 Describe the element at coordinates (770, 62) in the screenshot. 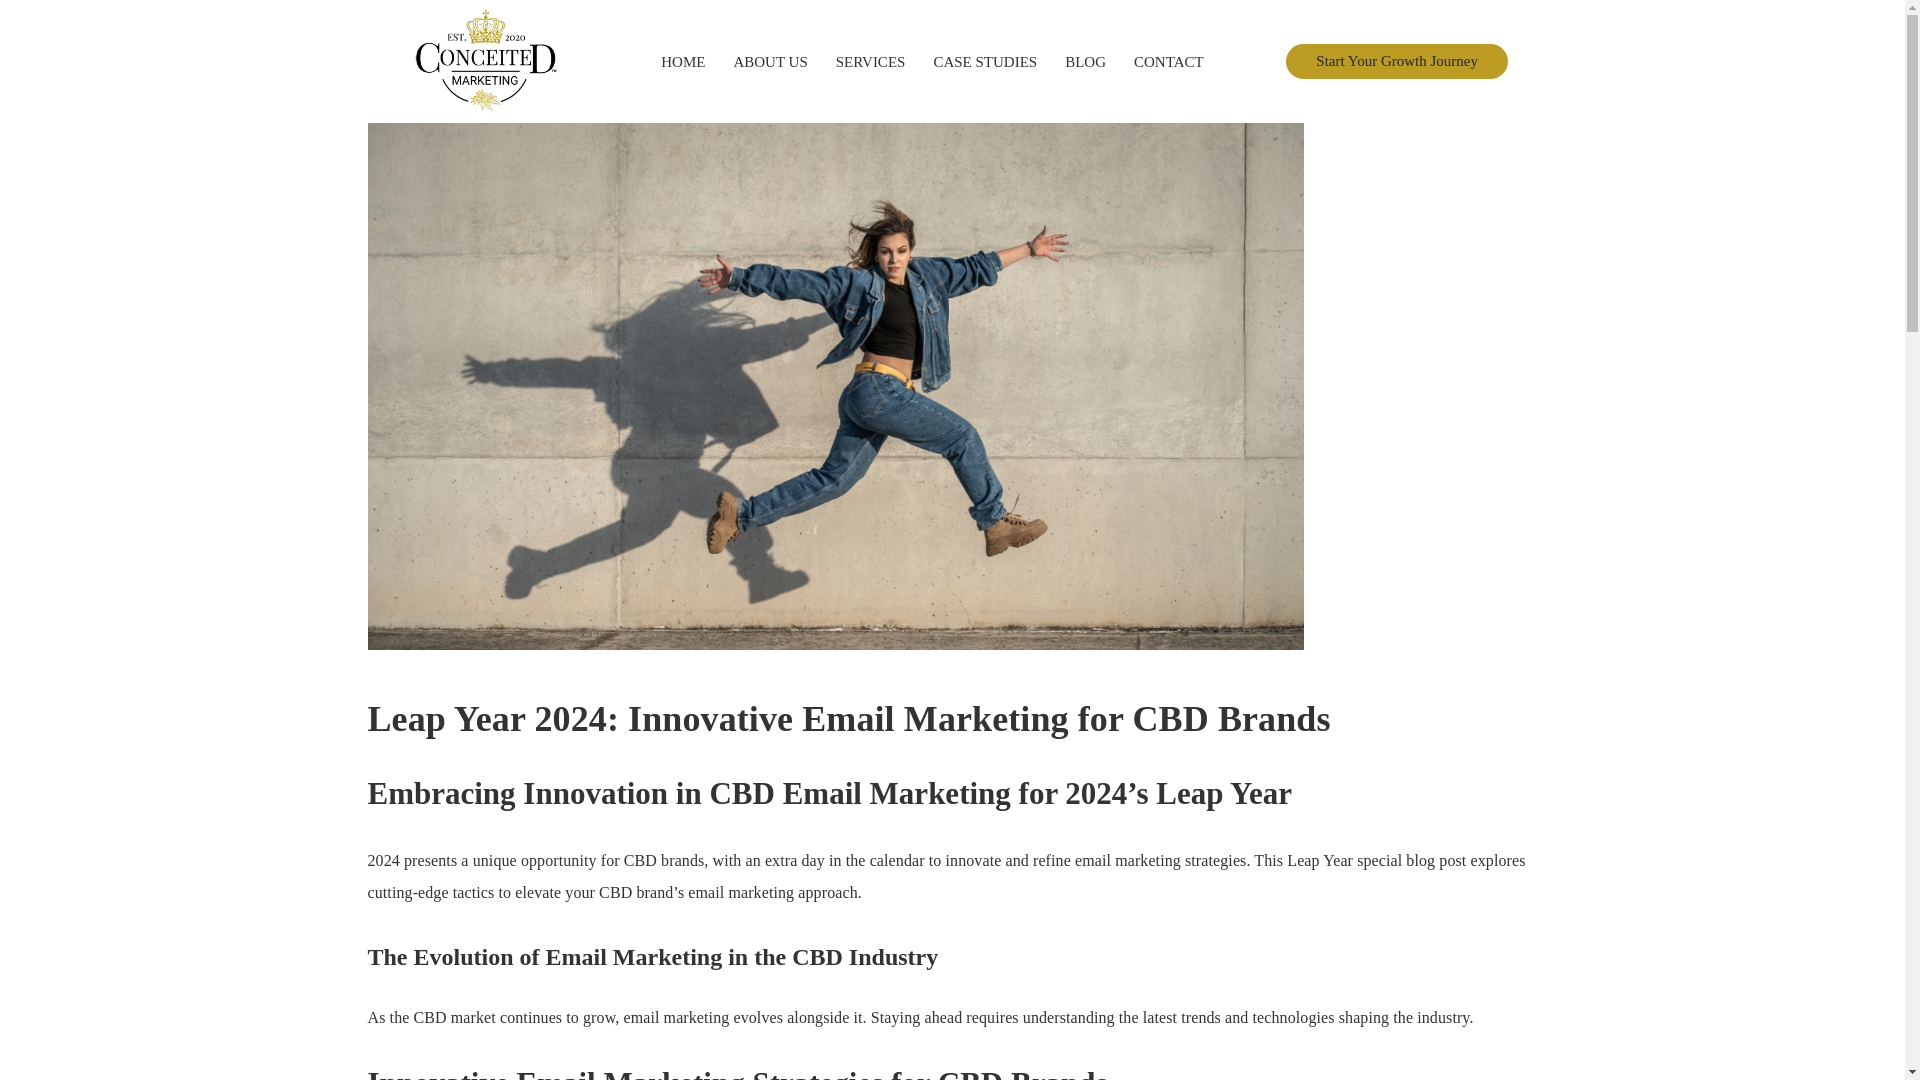

I see `About Us` at that location.